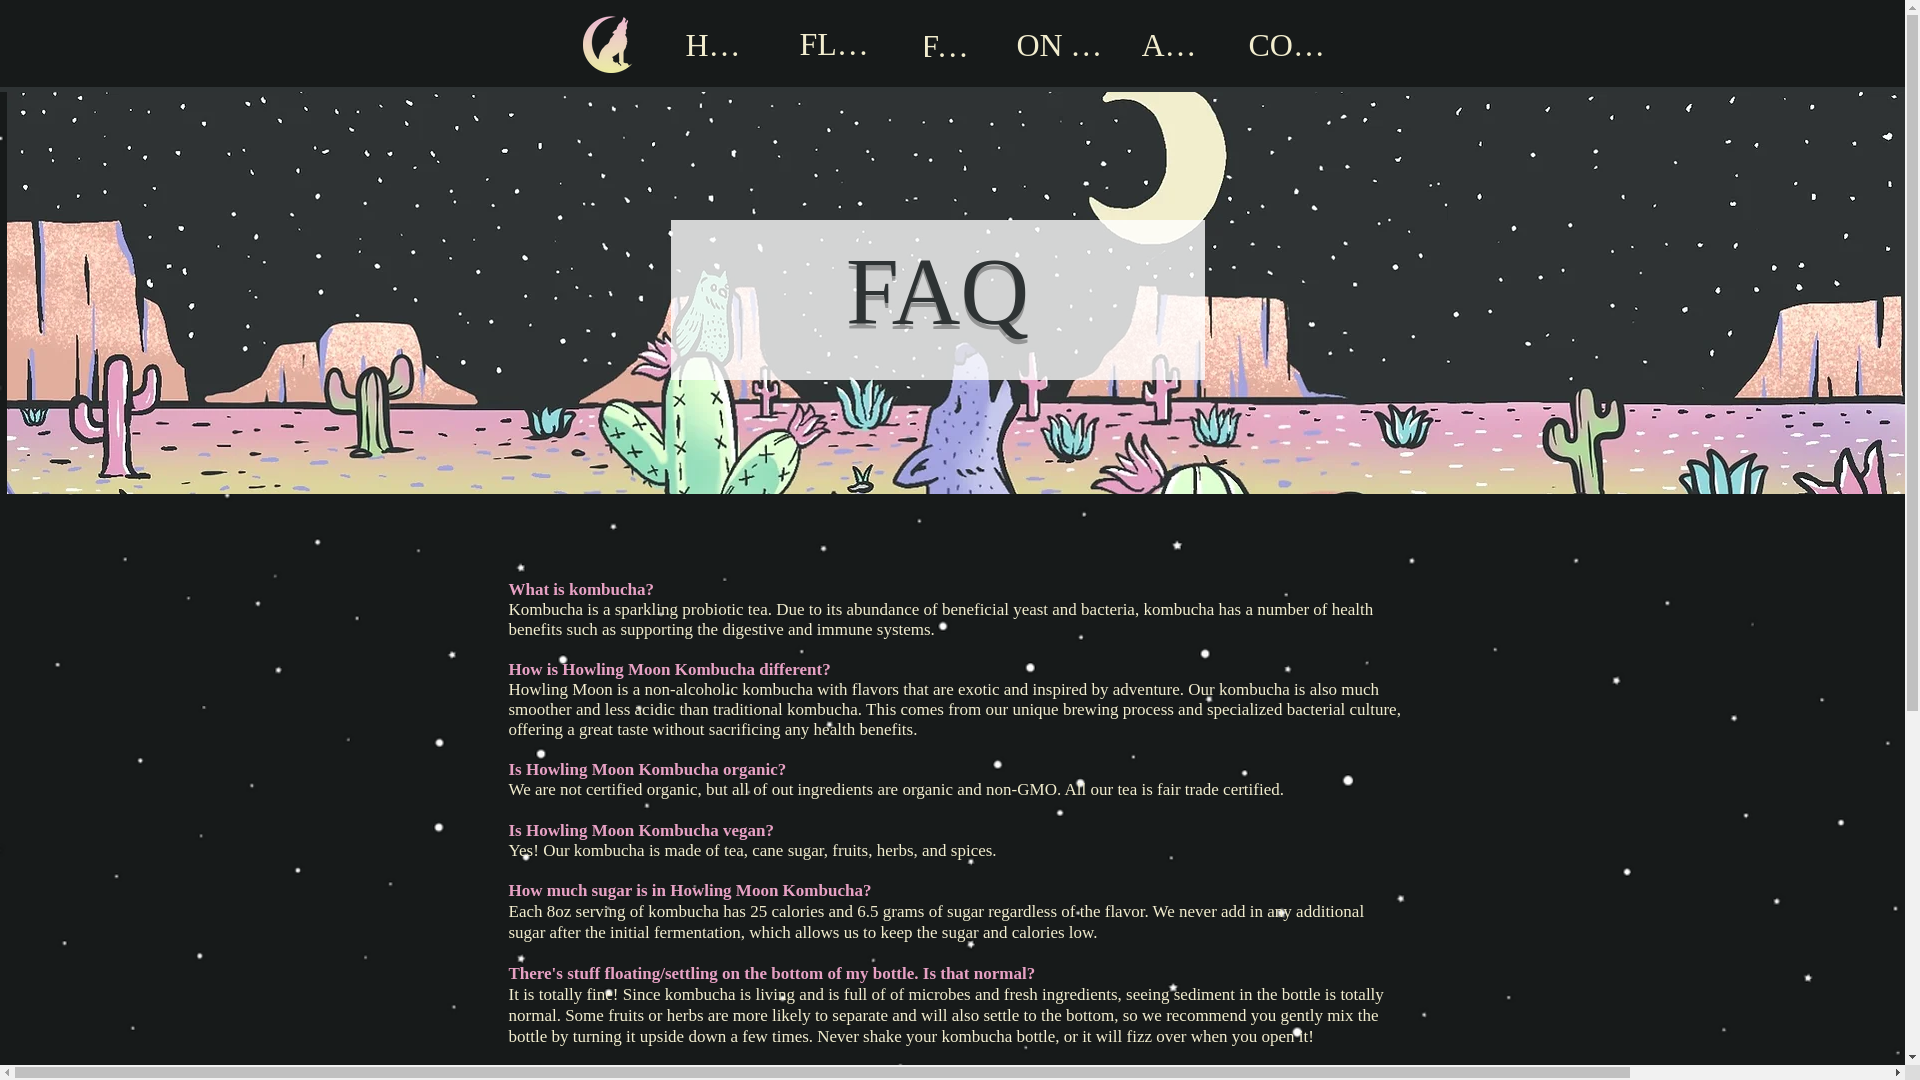  What do you see at coordinates (1180, 44) in the screenshot?
I see `ABOUT` at bounding box center [1180, 44].